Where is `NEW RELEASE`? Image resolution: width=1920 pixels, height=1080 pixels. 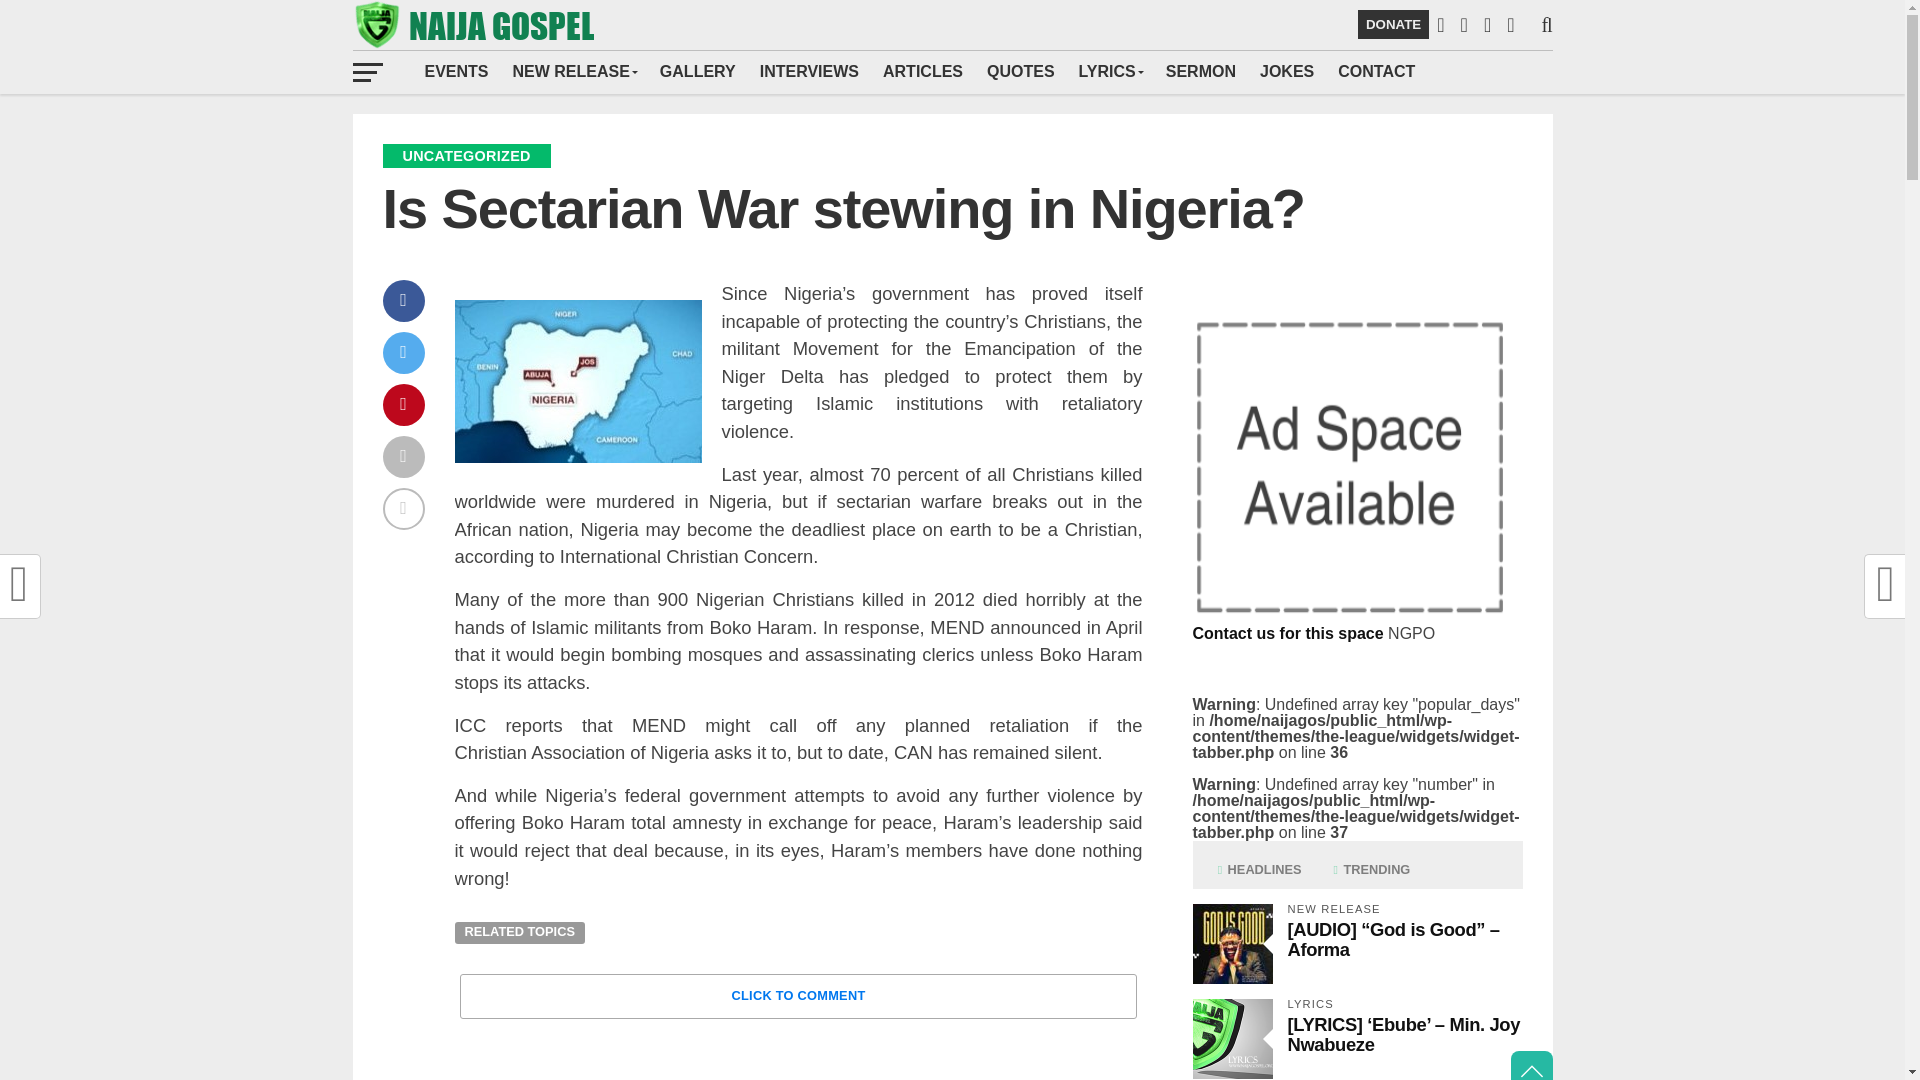 NEW RELEASE is located at coordinates (574, 71).